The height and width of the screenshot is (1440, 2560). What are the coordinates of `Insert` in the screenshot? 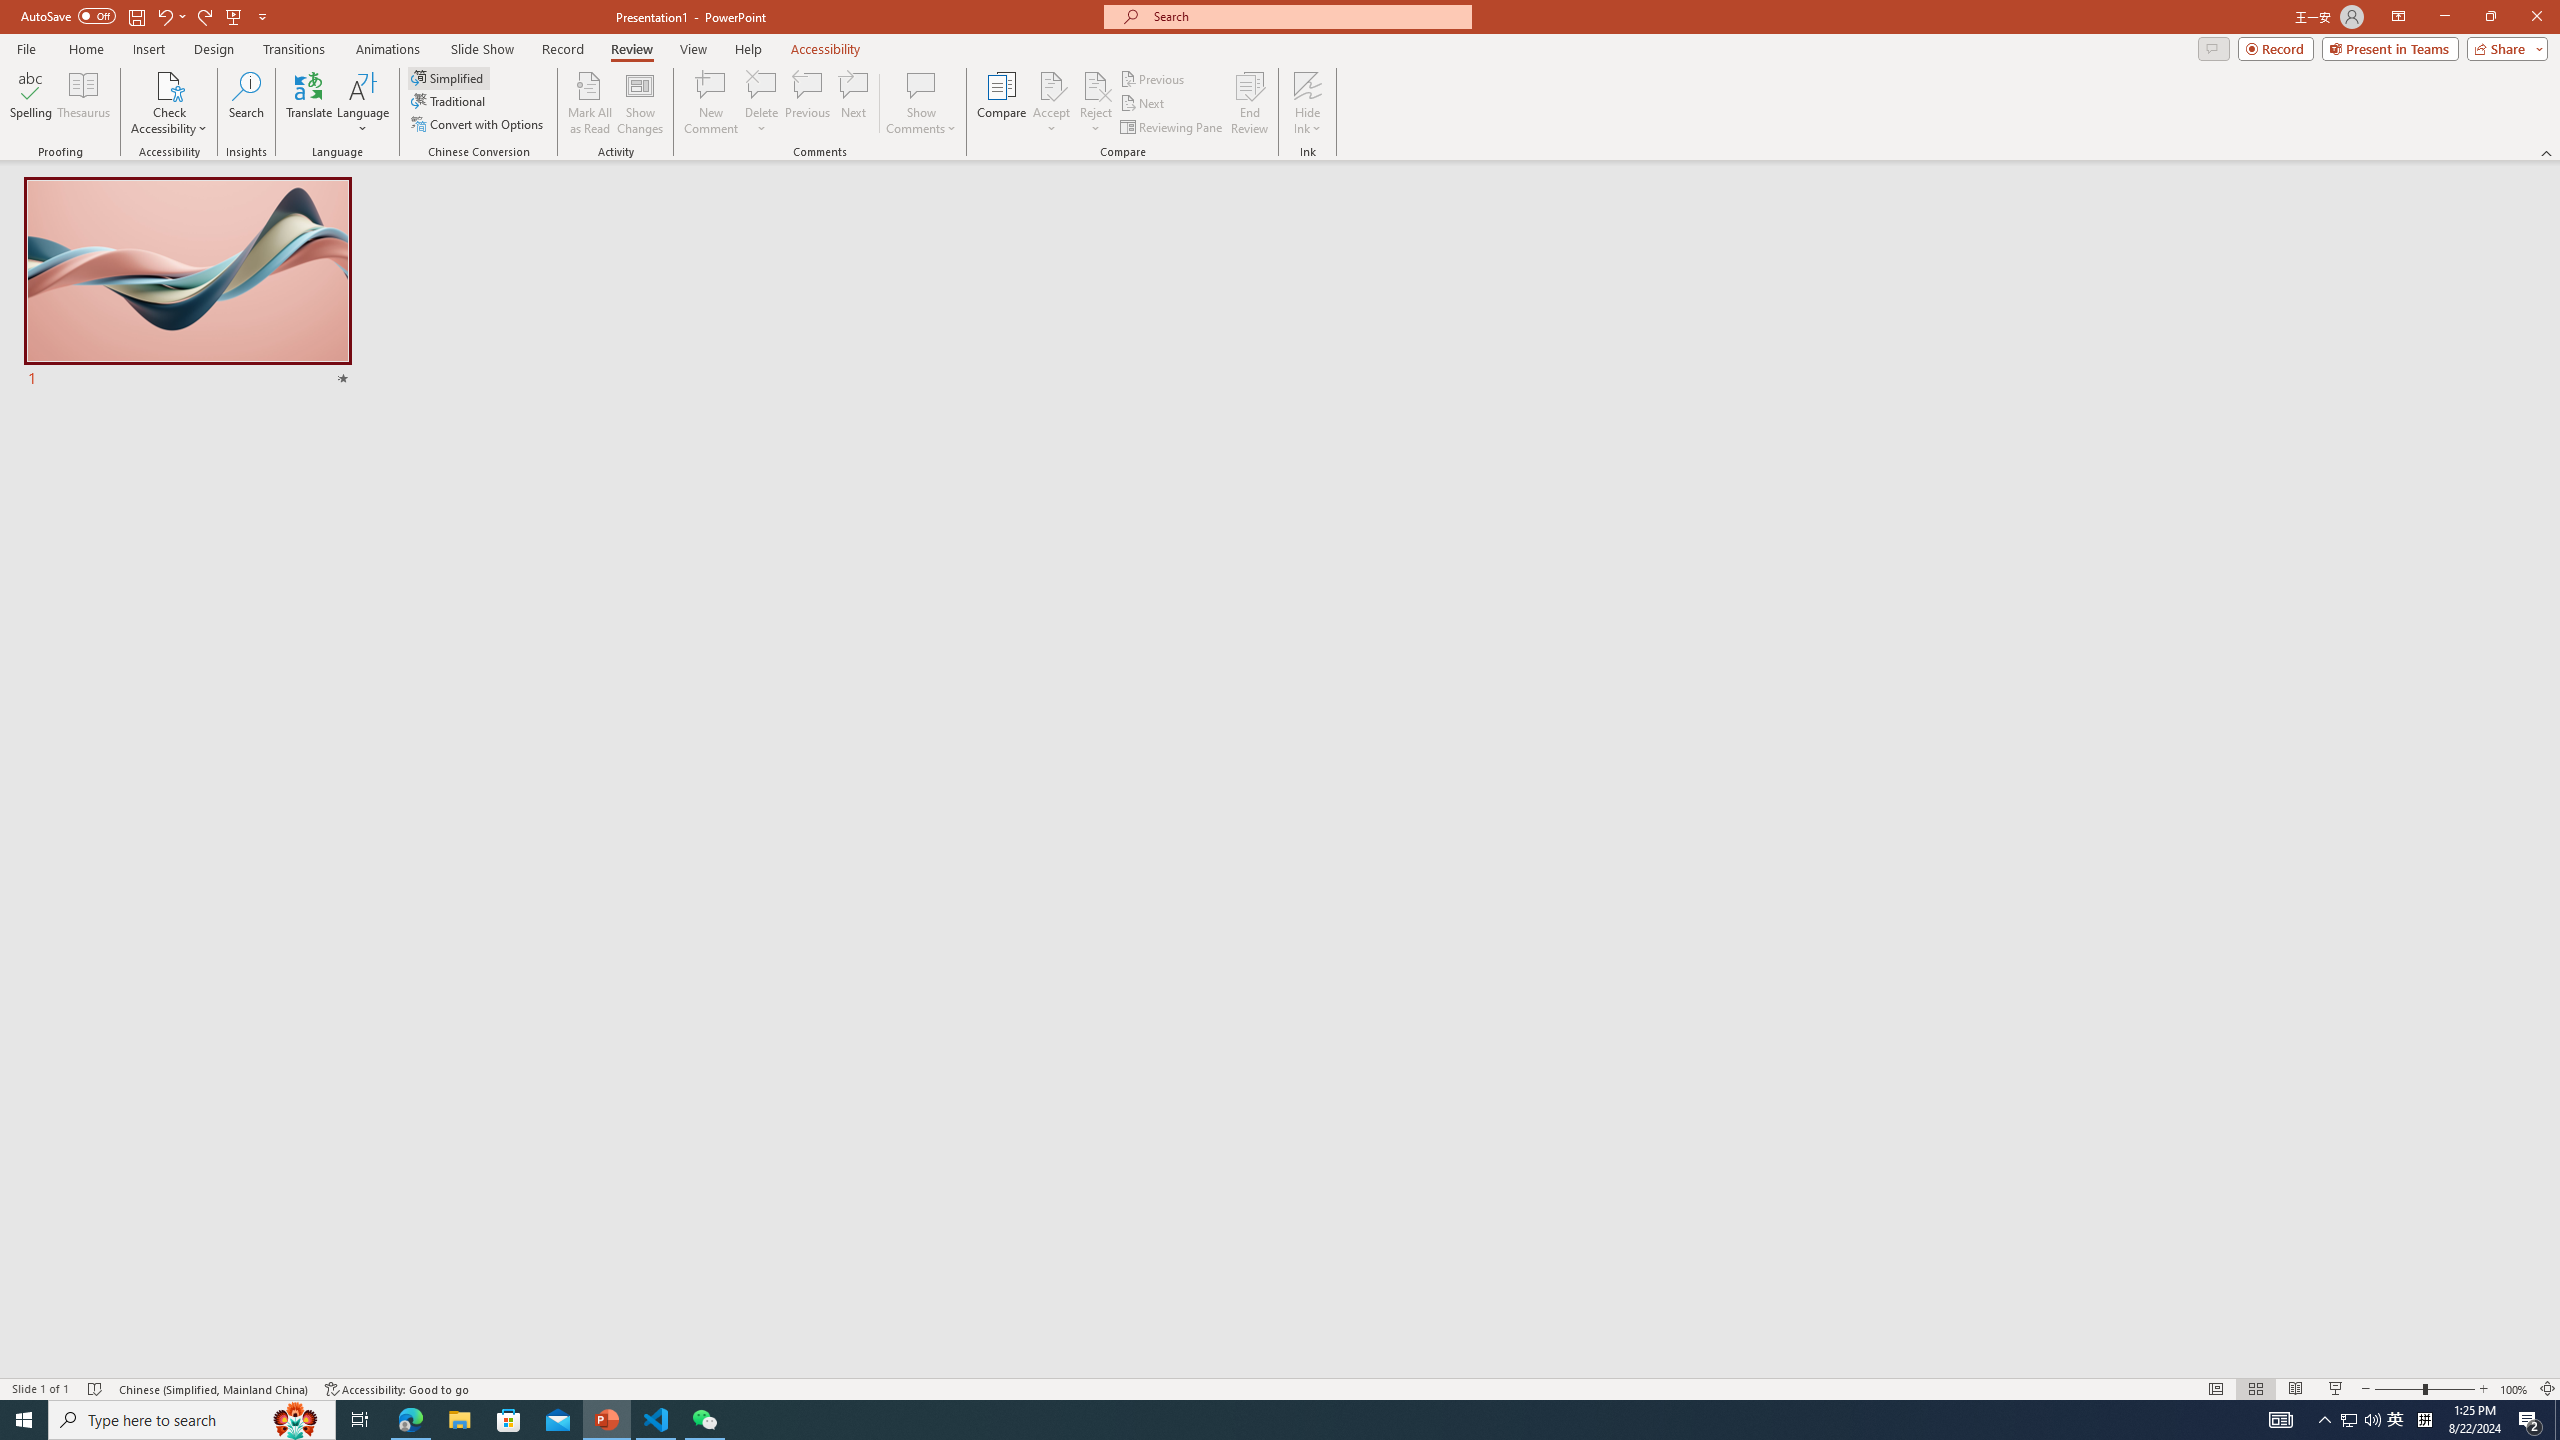 It's located at (148, 49).